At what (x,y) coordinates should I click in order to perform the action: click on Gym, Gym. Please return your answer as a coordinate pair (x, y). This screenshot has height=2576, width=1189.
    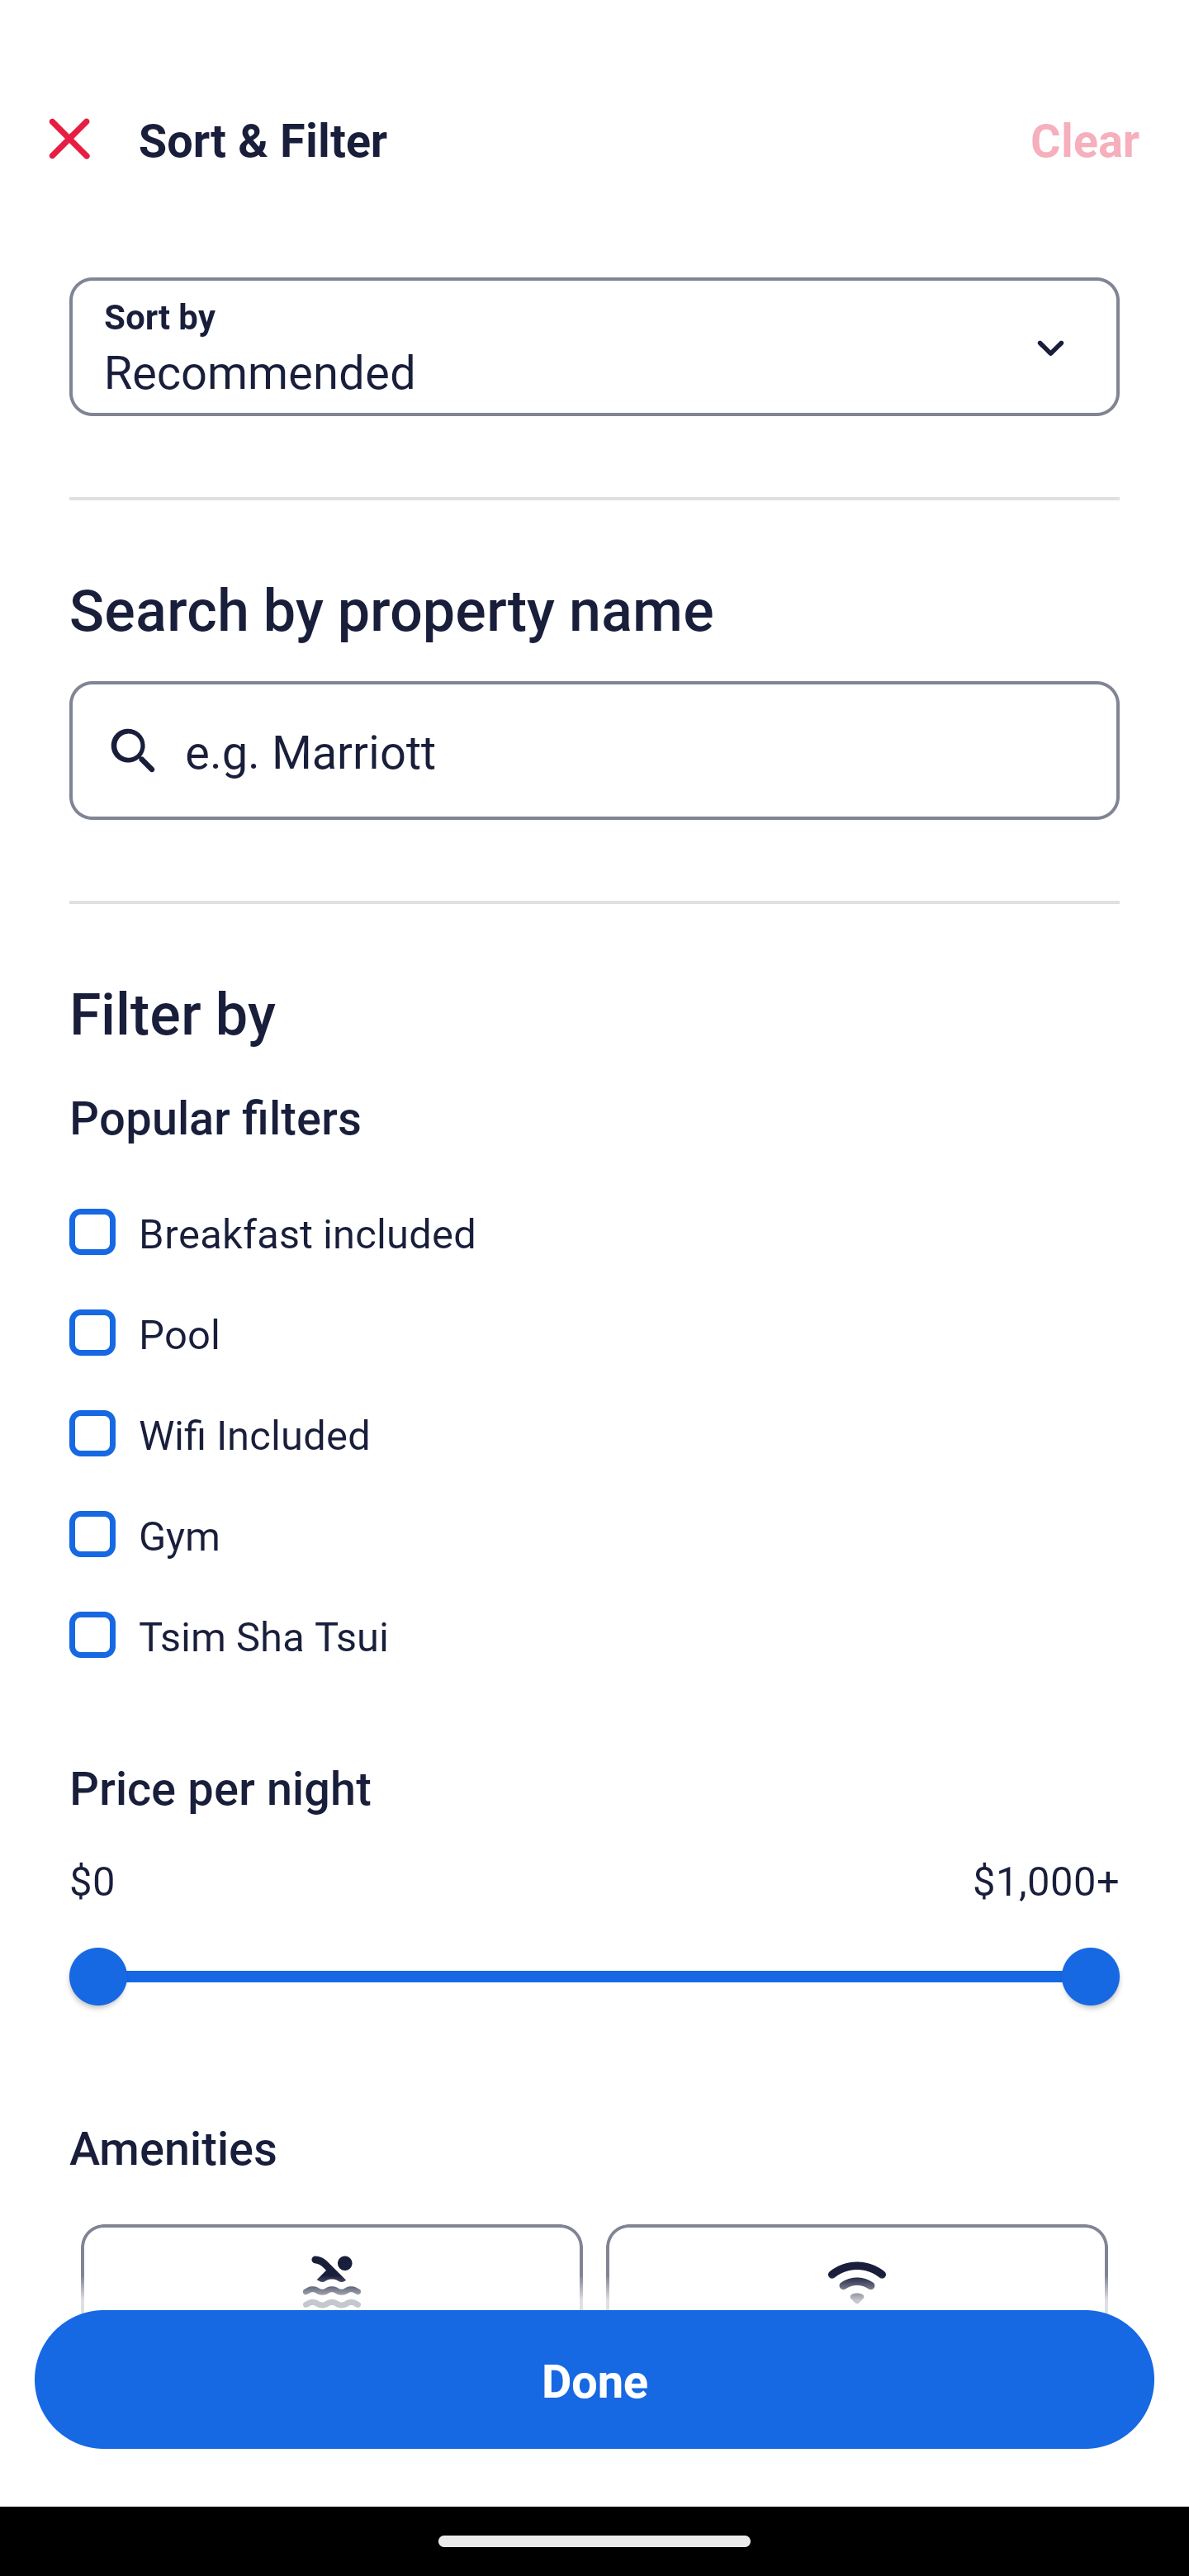
    Looking at the image, I should click on (594, 1516).